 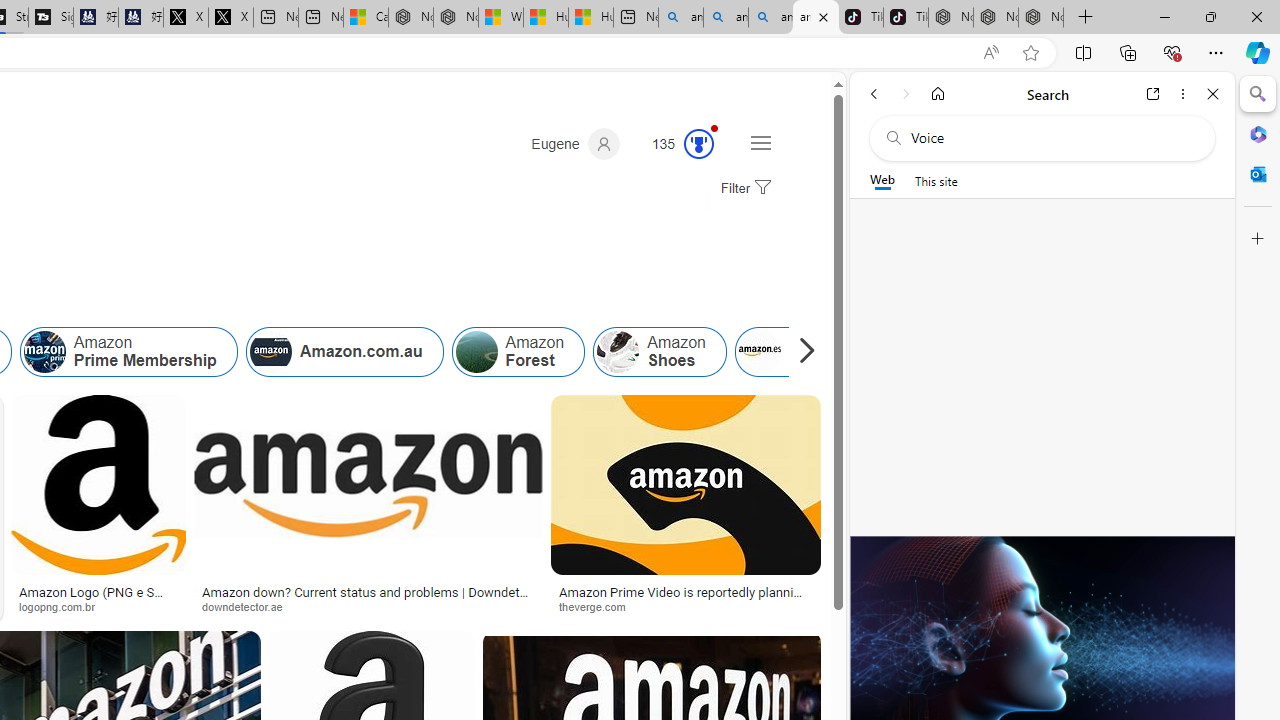 I want to click on amazon - Search Images, so click(x=816, y=18).